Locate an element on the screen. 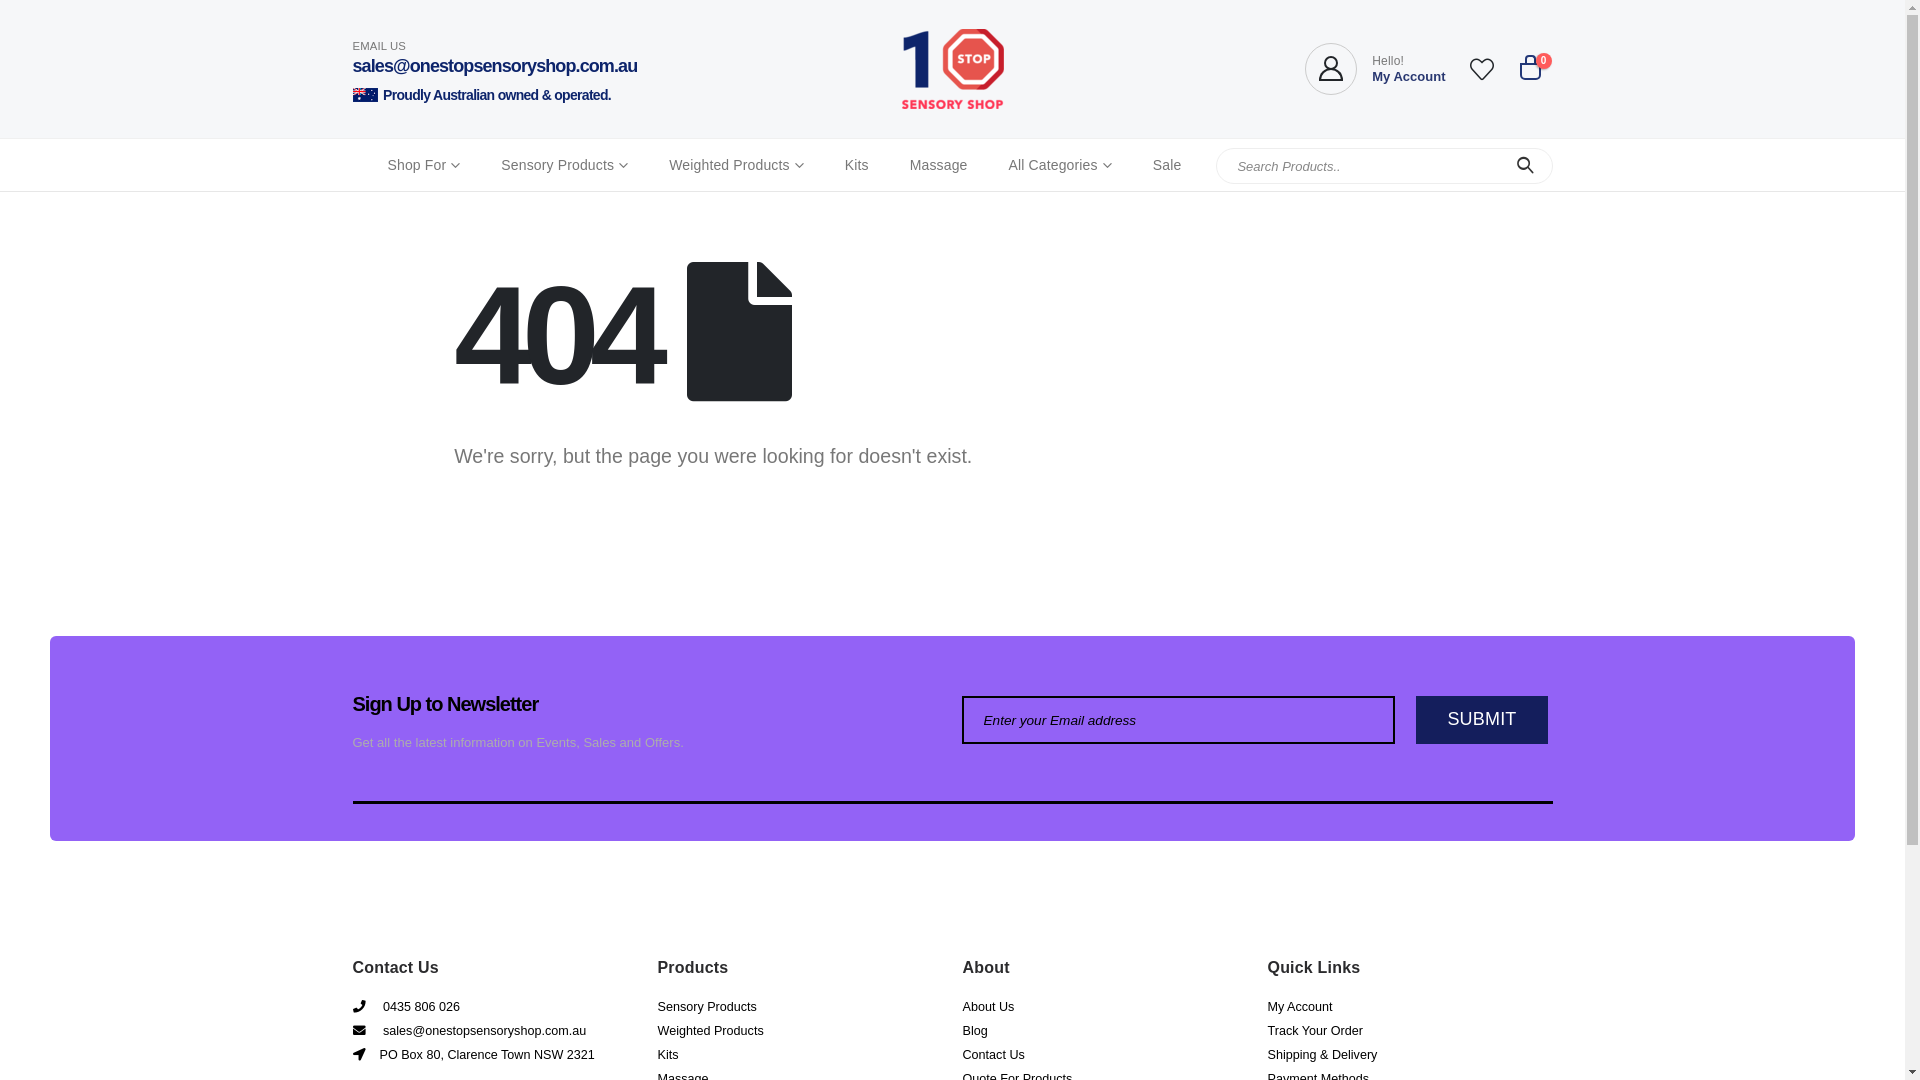  EMAIL US
sales@onestopsensoryshop.com.au is located at coordinates (500, 58).